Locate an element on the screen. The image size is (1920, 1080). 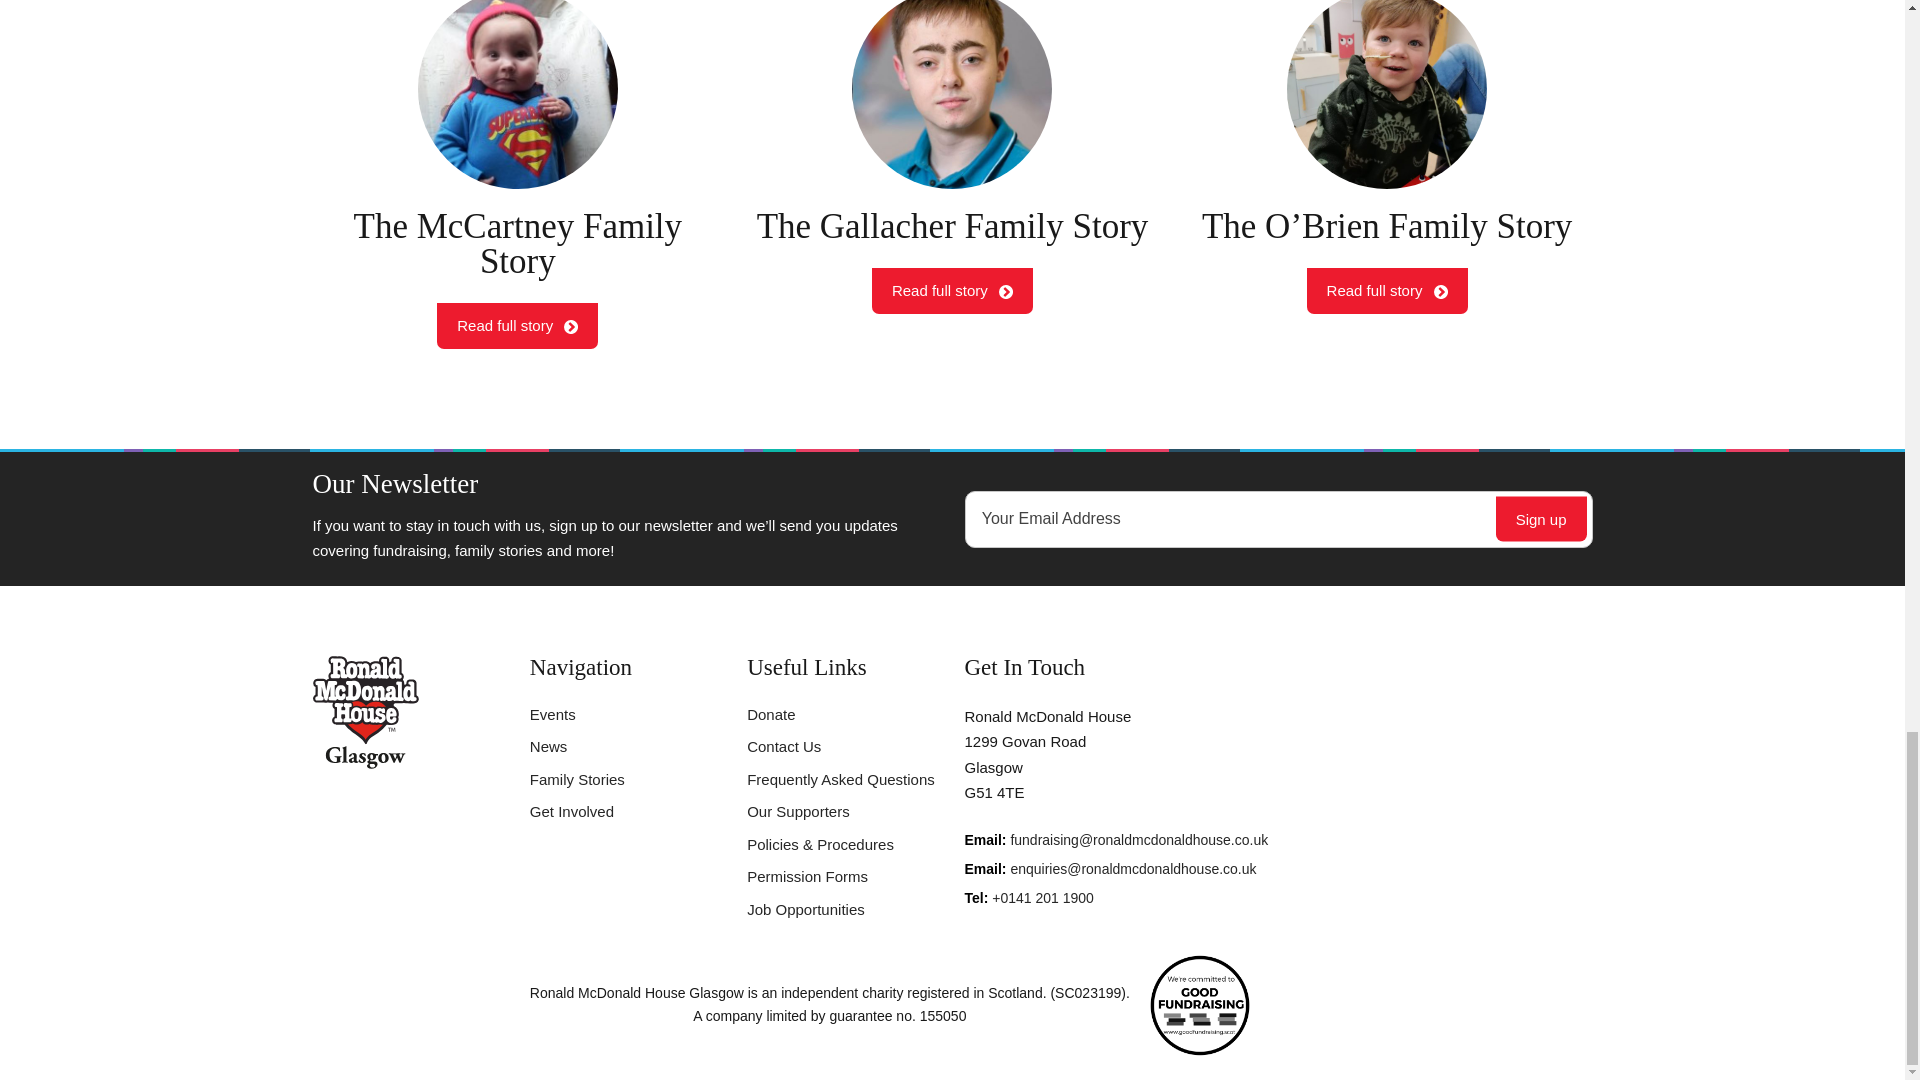
Our Supporters is located at coordinates (798, 811).